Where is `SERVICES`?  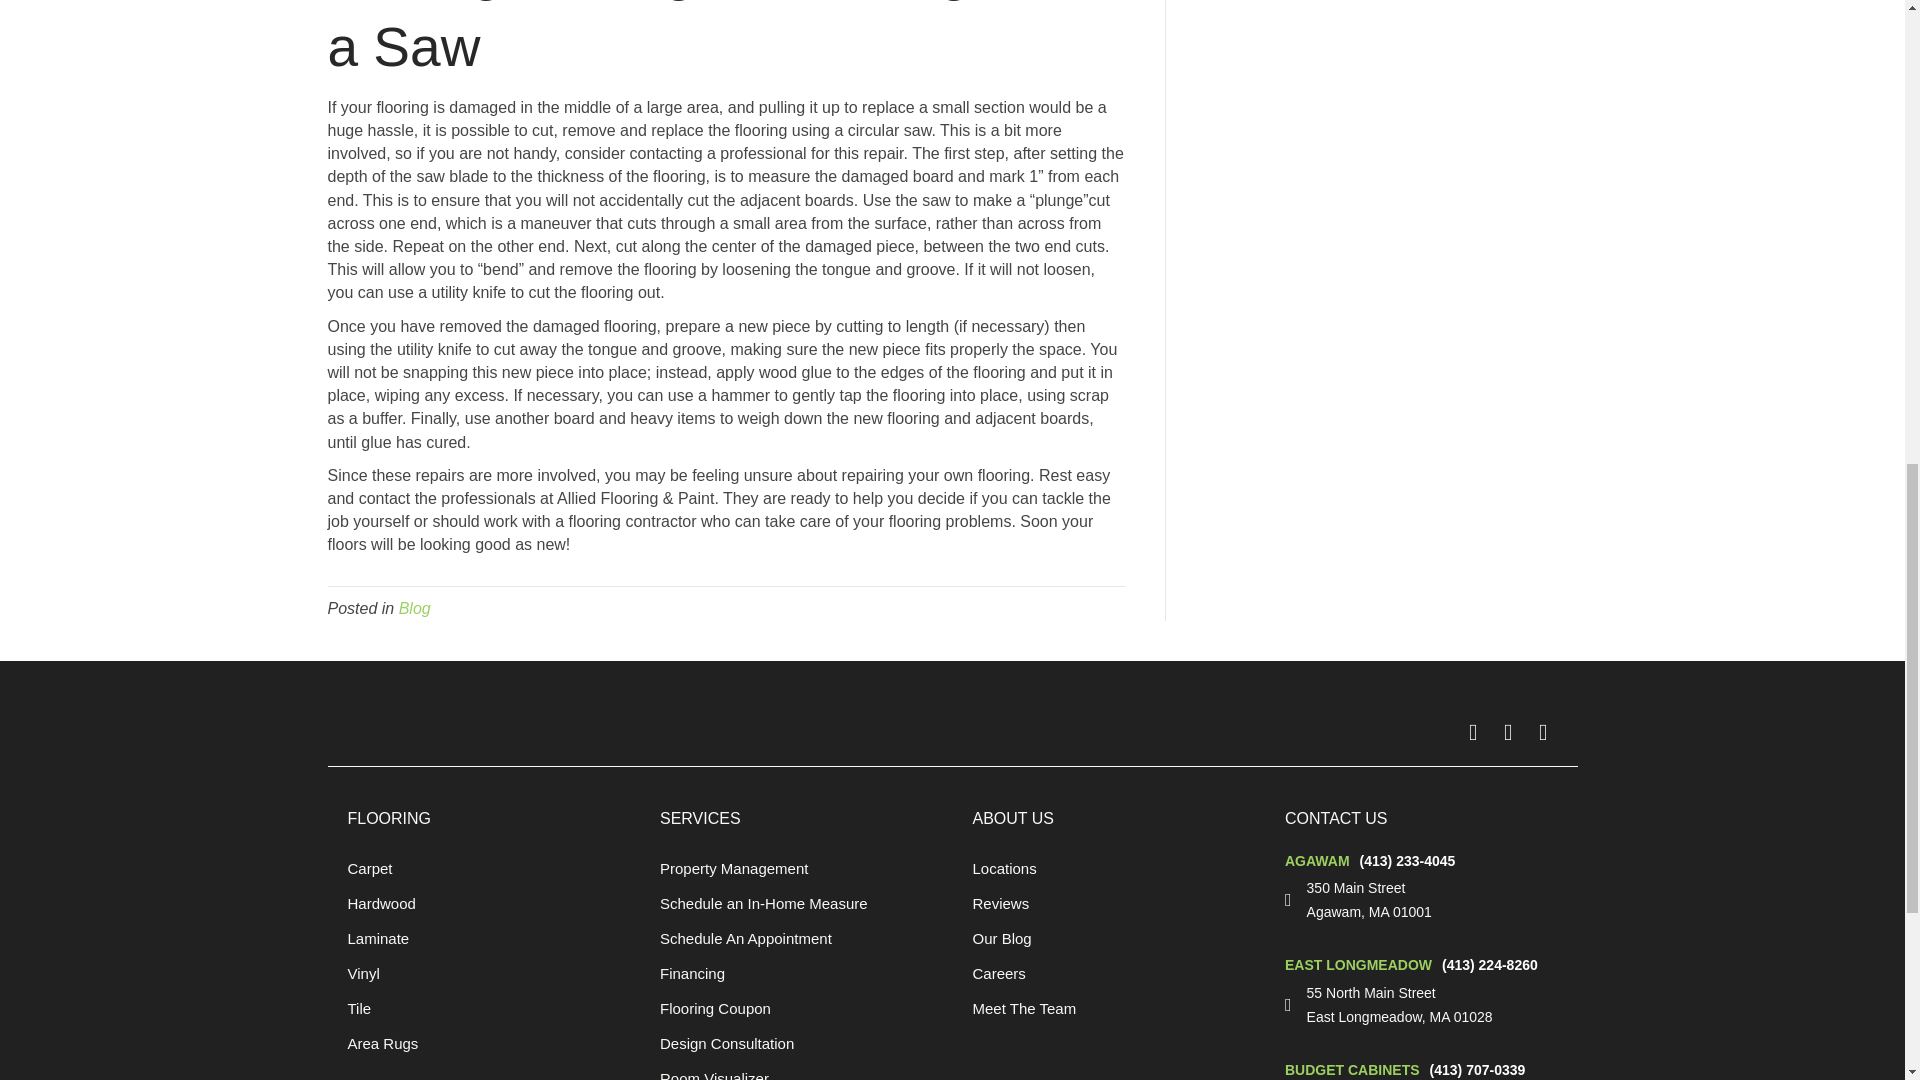 SERVICES is located at coordinates (700, 818).